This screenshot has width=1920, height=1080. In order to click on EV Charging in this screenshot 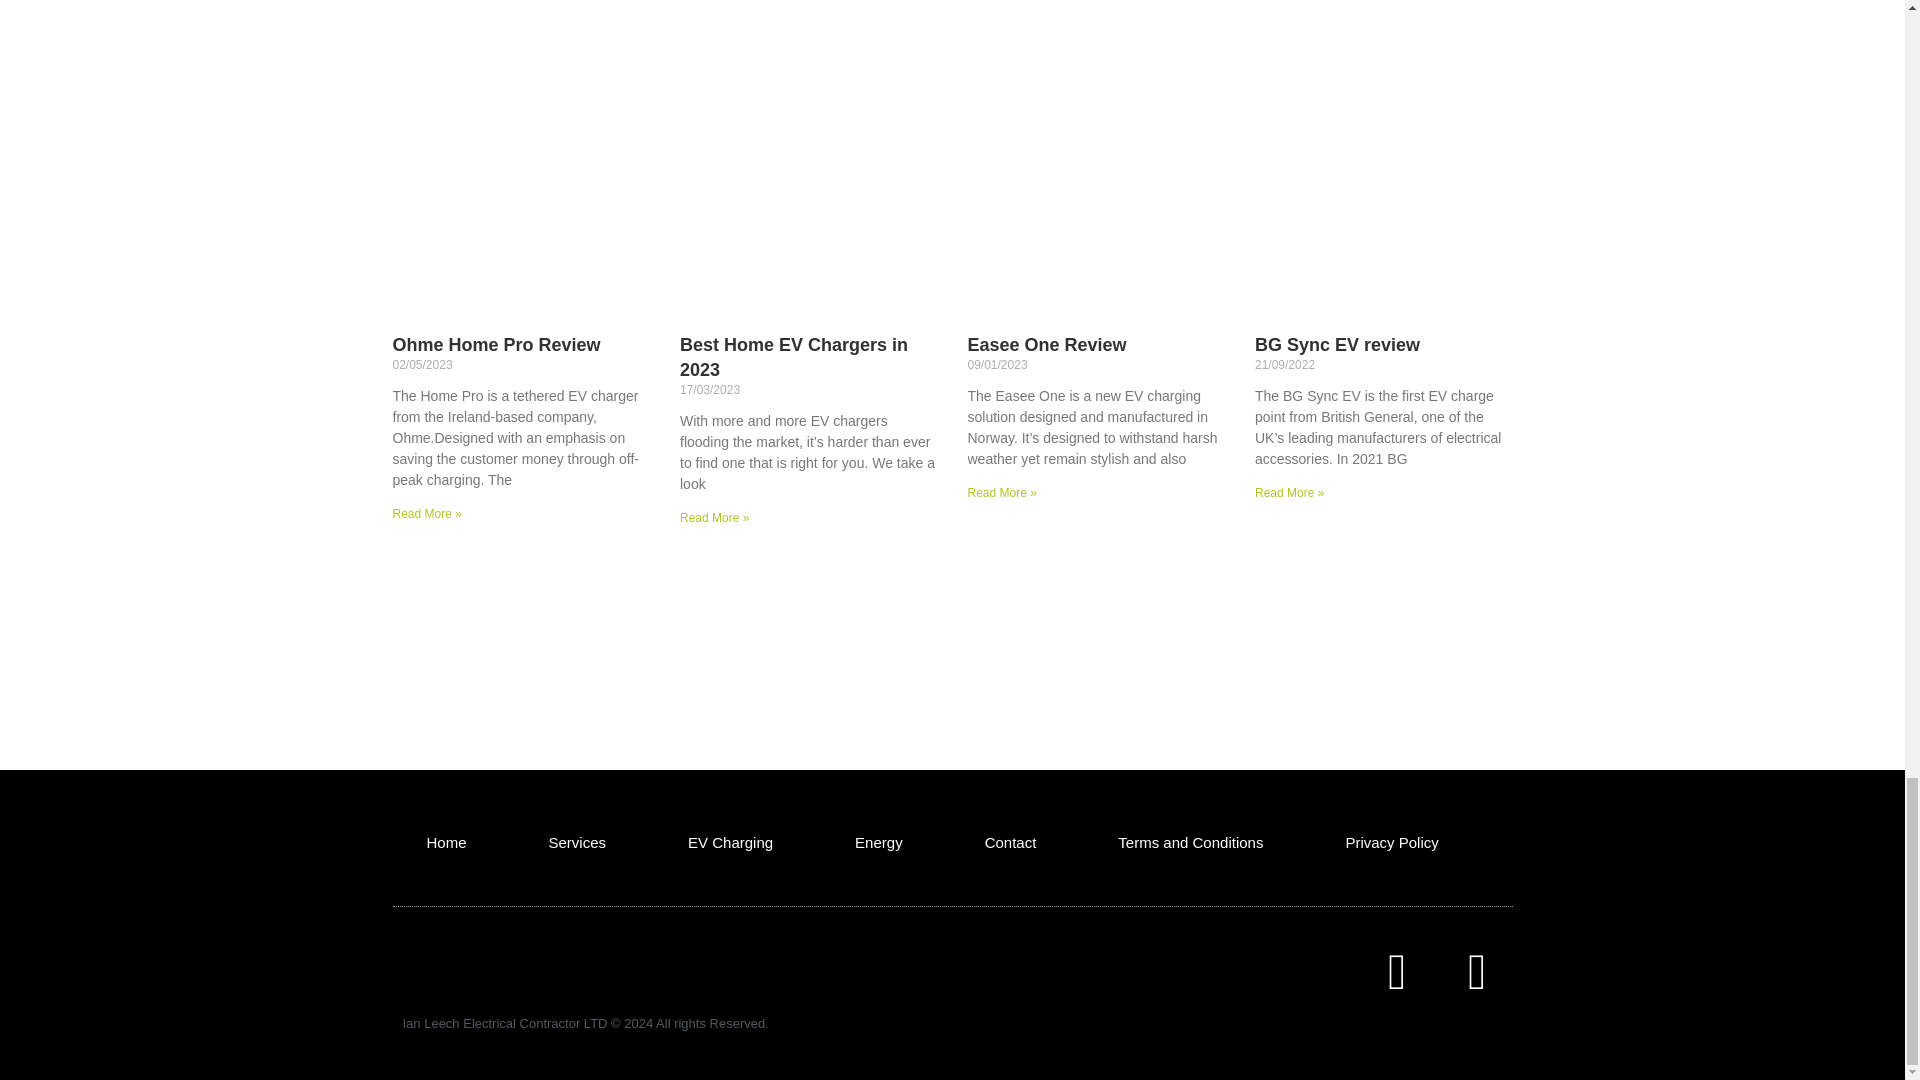, I will do `click(730, 842)`.